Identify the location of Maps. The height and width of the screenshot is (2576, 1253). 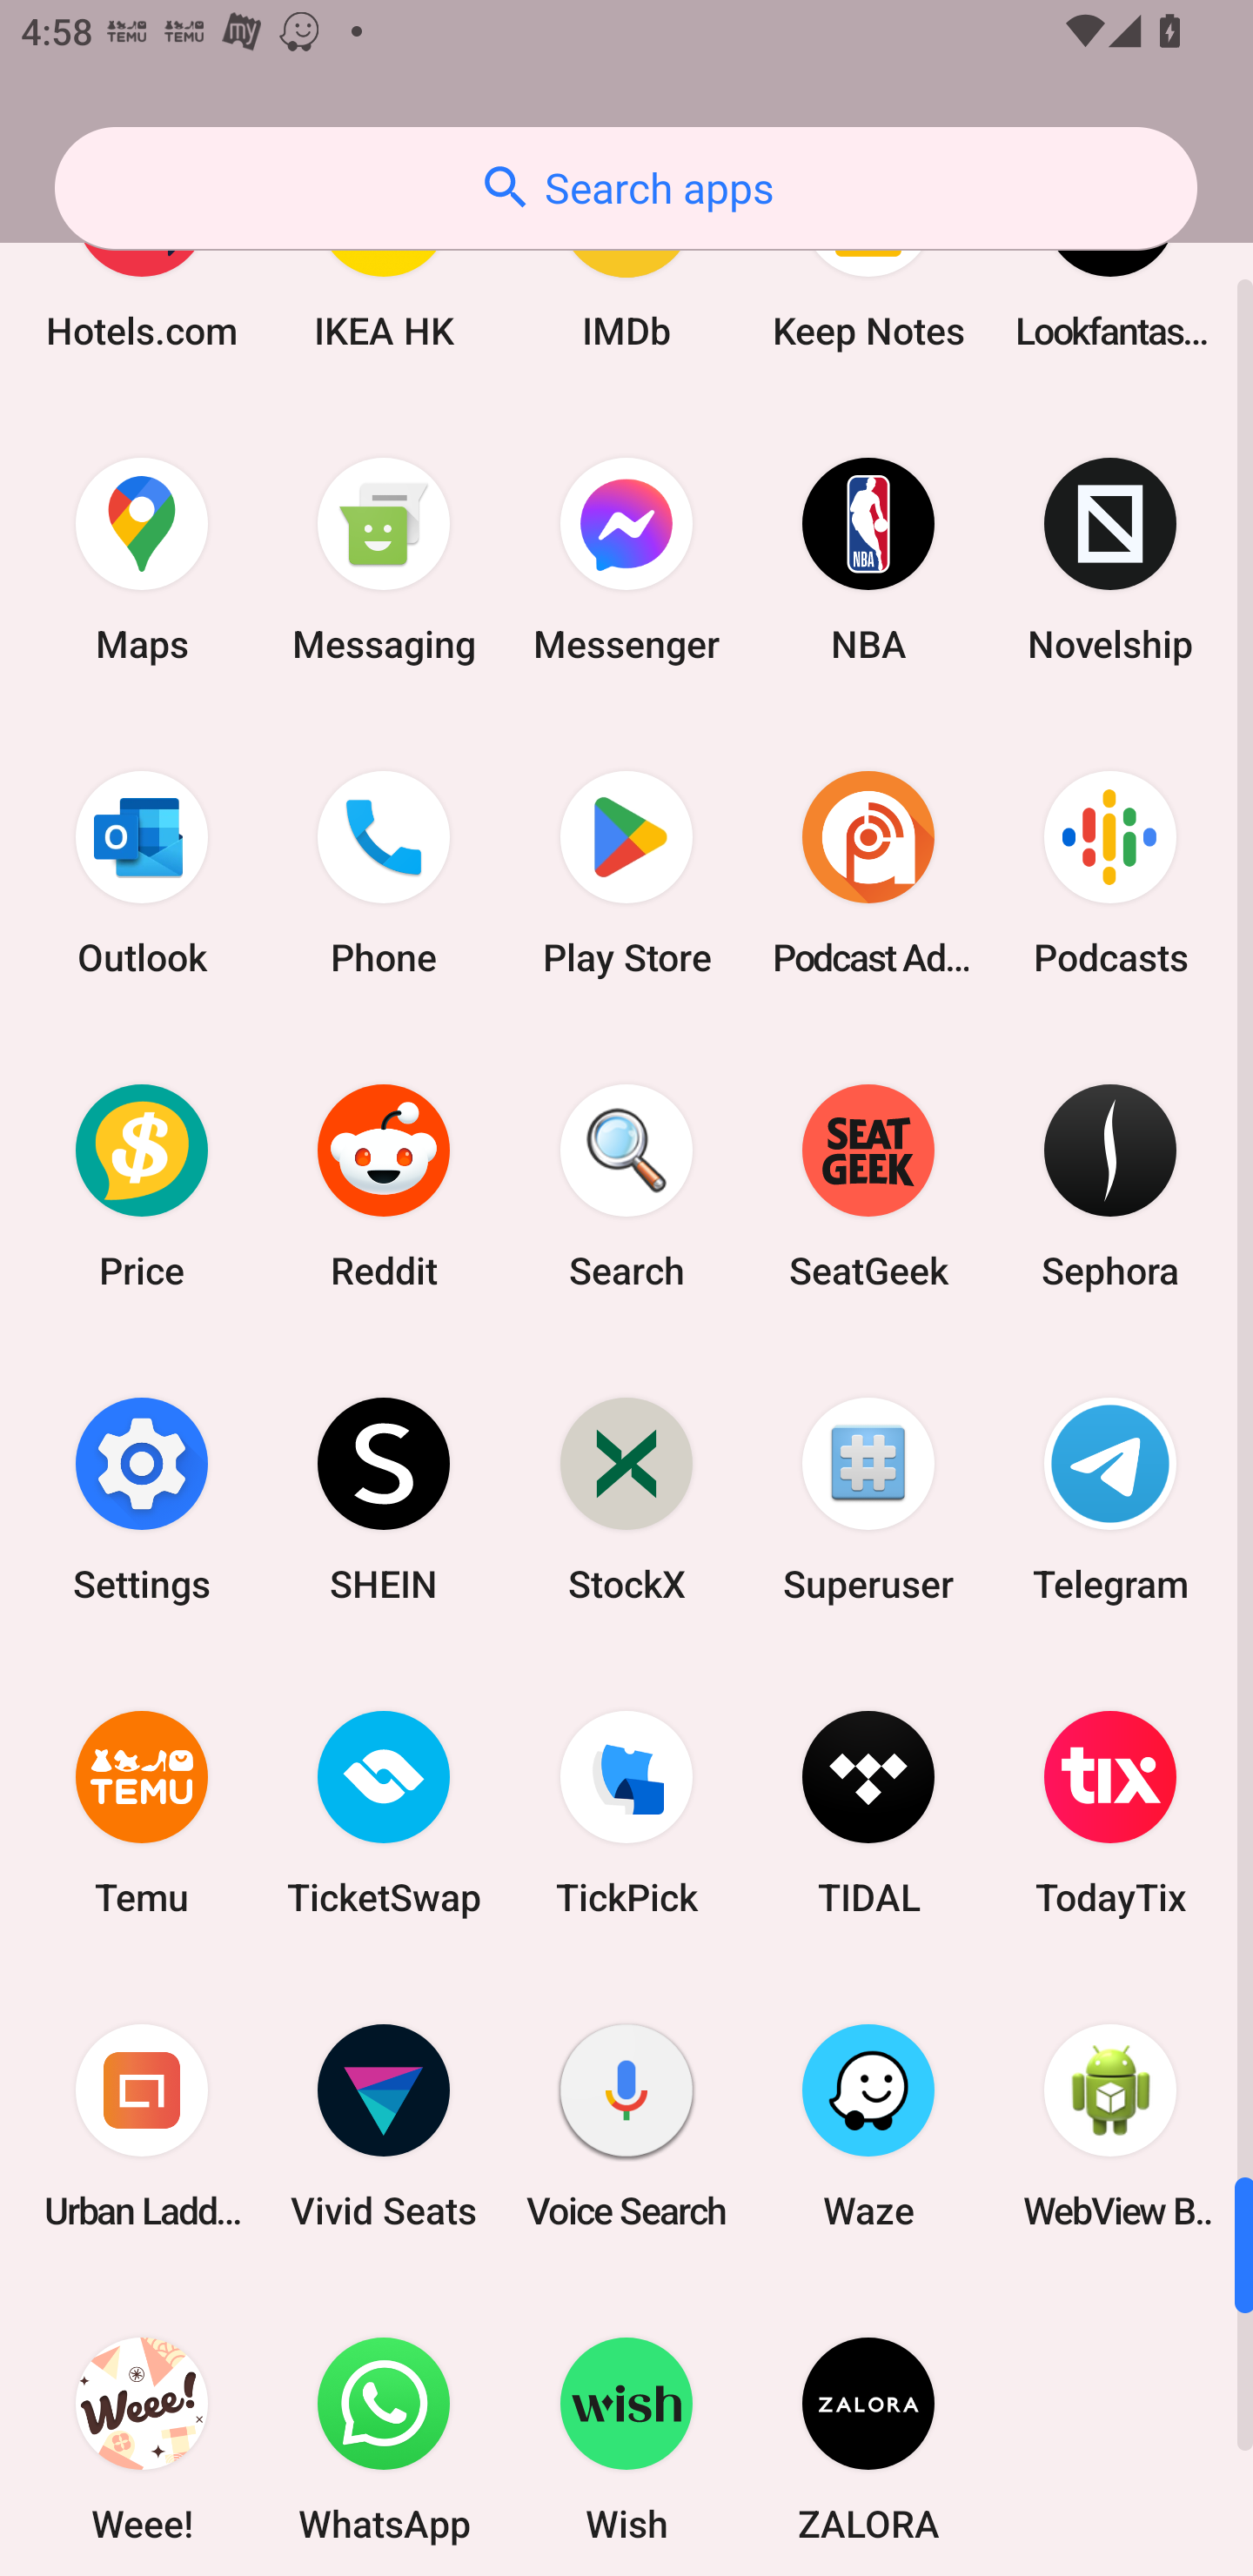
(142, 559).